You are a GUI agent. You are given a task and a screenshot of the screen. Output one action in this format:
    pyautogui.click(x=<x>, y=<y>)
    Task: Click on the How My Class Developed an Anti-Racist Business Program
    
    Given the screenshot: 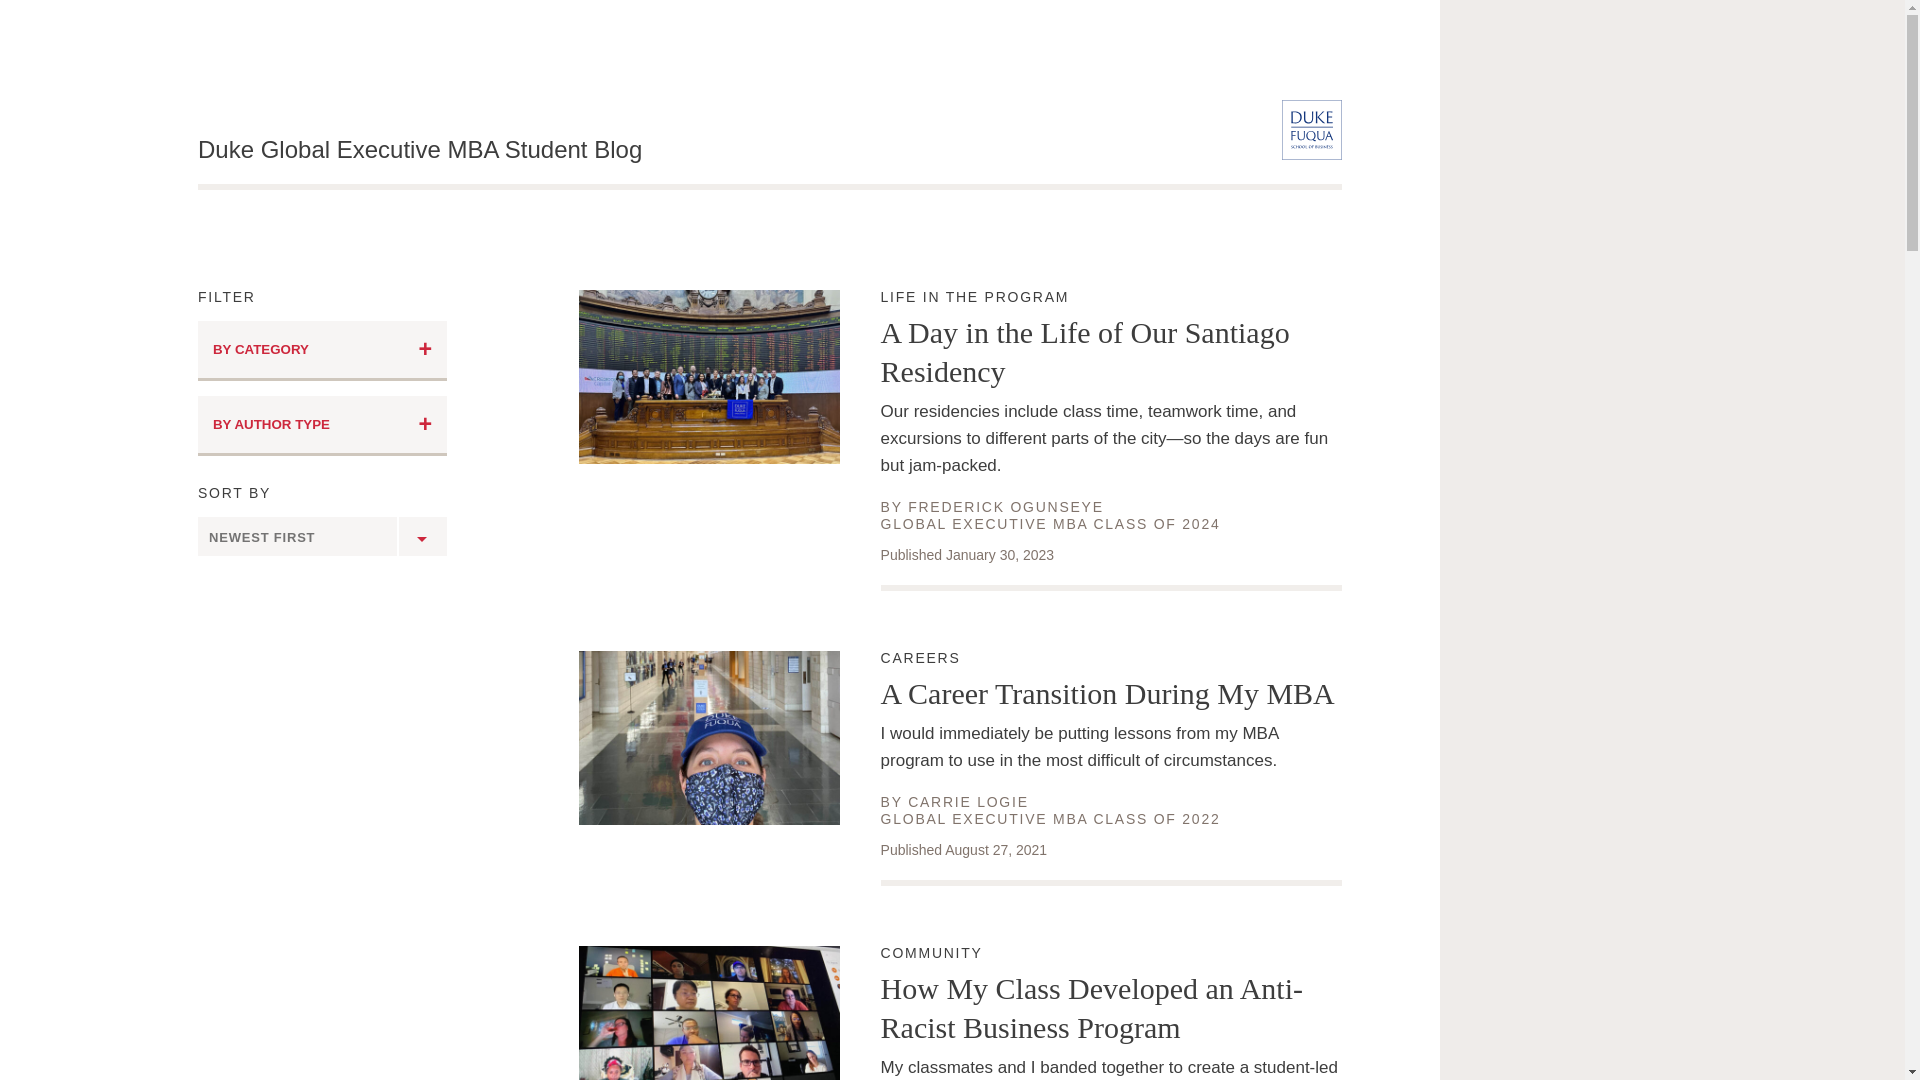 What is the action you would take?
    pyautogui.click(x=419, y=150)
    